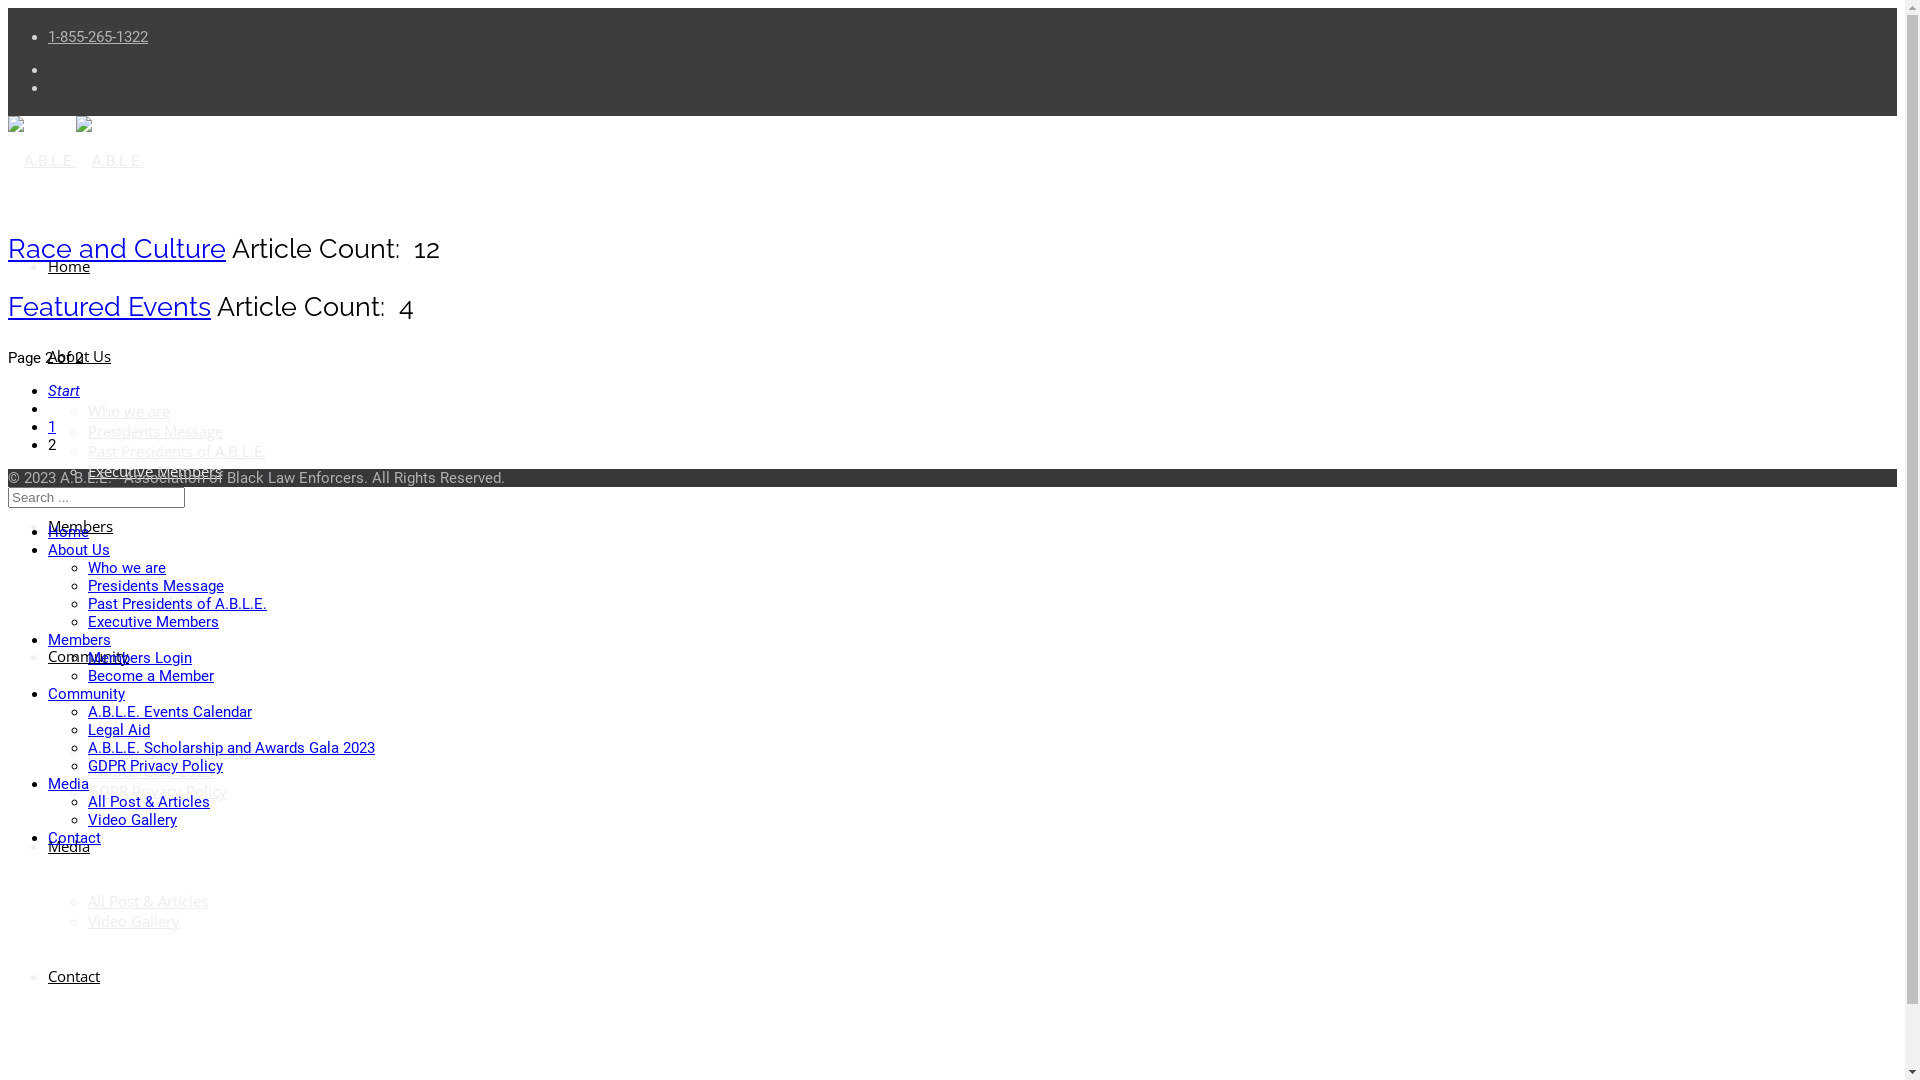 The height and width of the screenshot is (1080, 1920). What do you see at coordinates (129, 411) in the screenshot?
I see `Who we are` at bounding box center [129, 411].